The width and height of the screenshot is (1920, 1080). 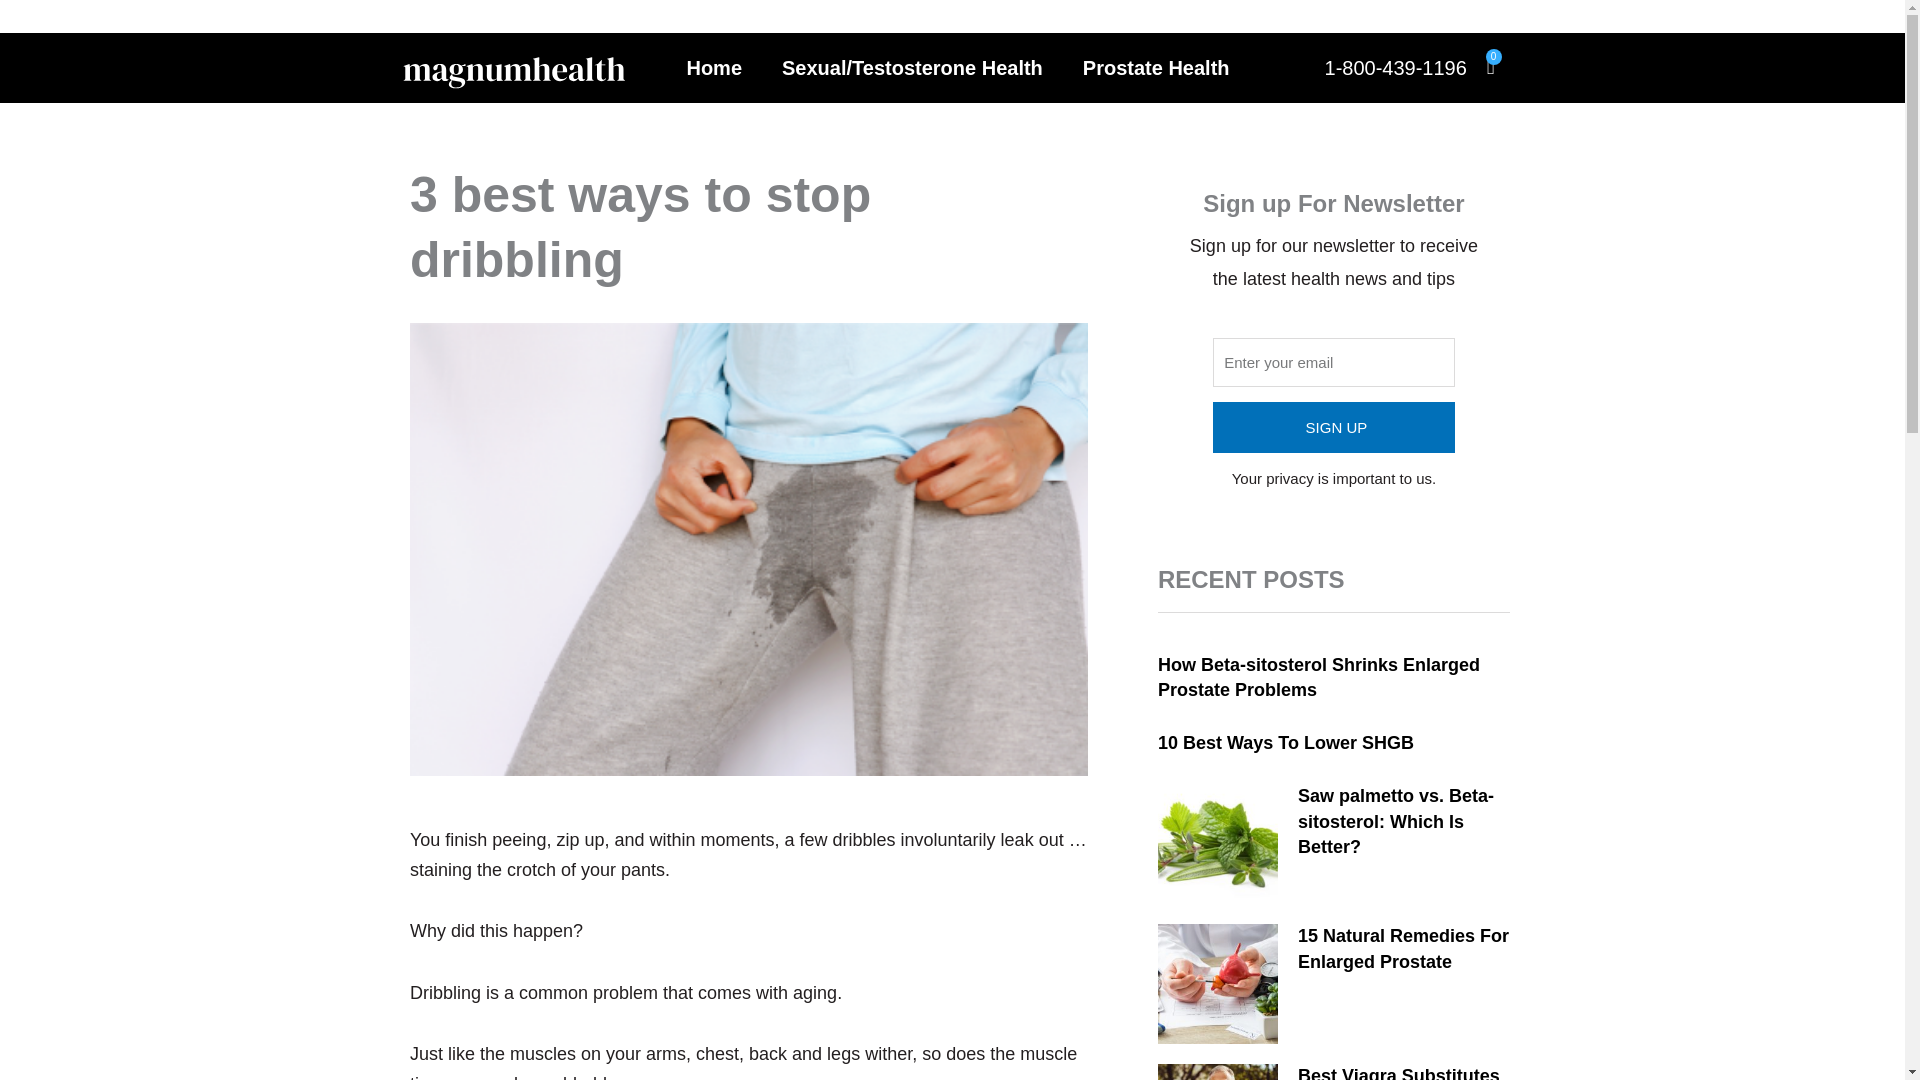 What do you see at coordinates (1156, 68) in the screenshot?
I see `Prostate Health` at bounding box center [1156, 68].